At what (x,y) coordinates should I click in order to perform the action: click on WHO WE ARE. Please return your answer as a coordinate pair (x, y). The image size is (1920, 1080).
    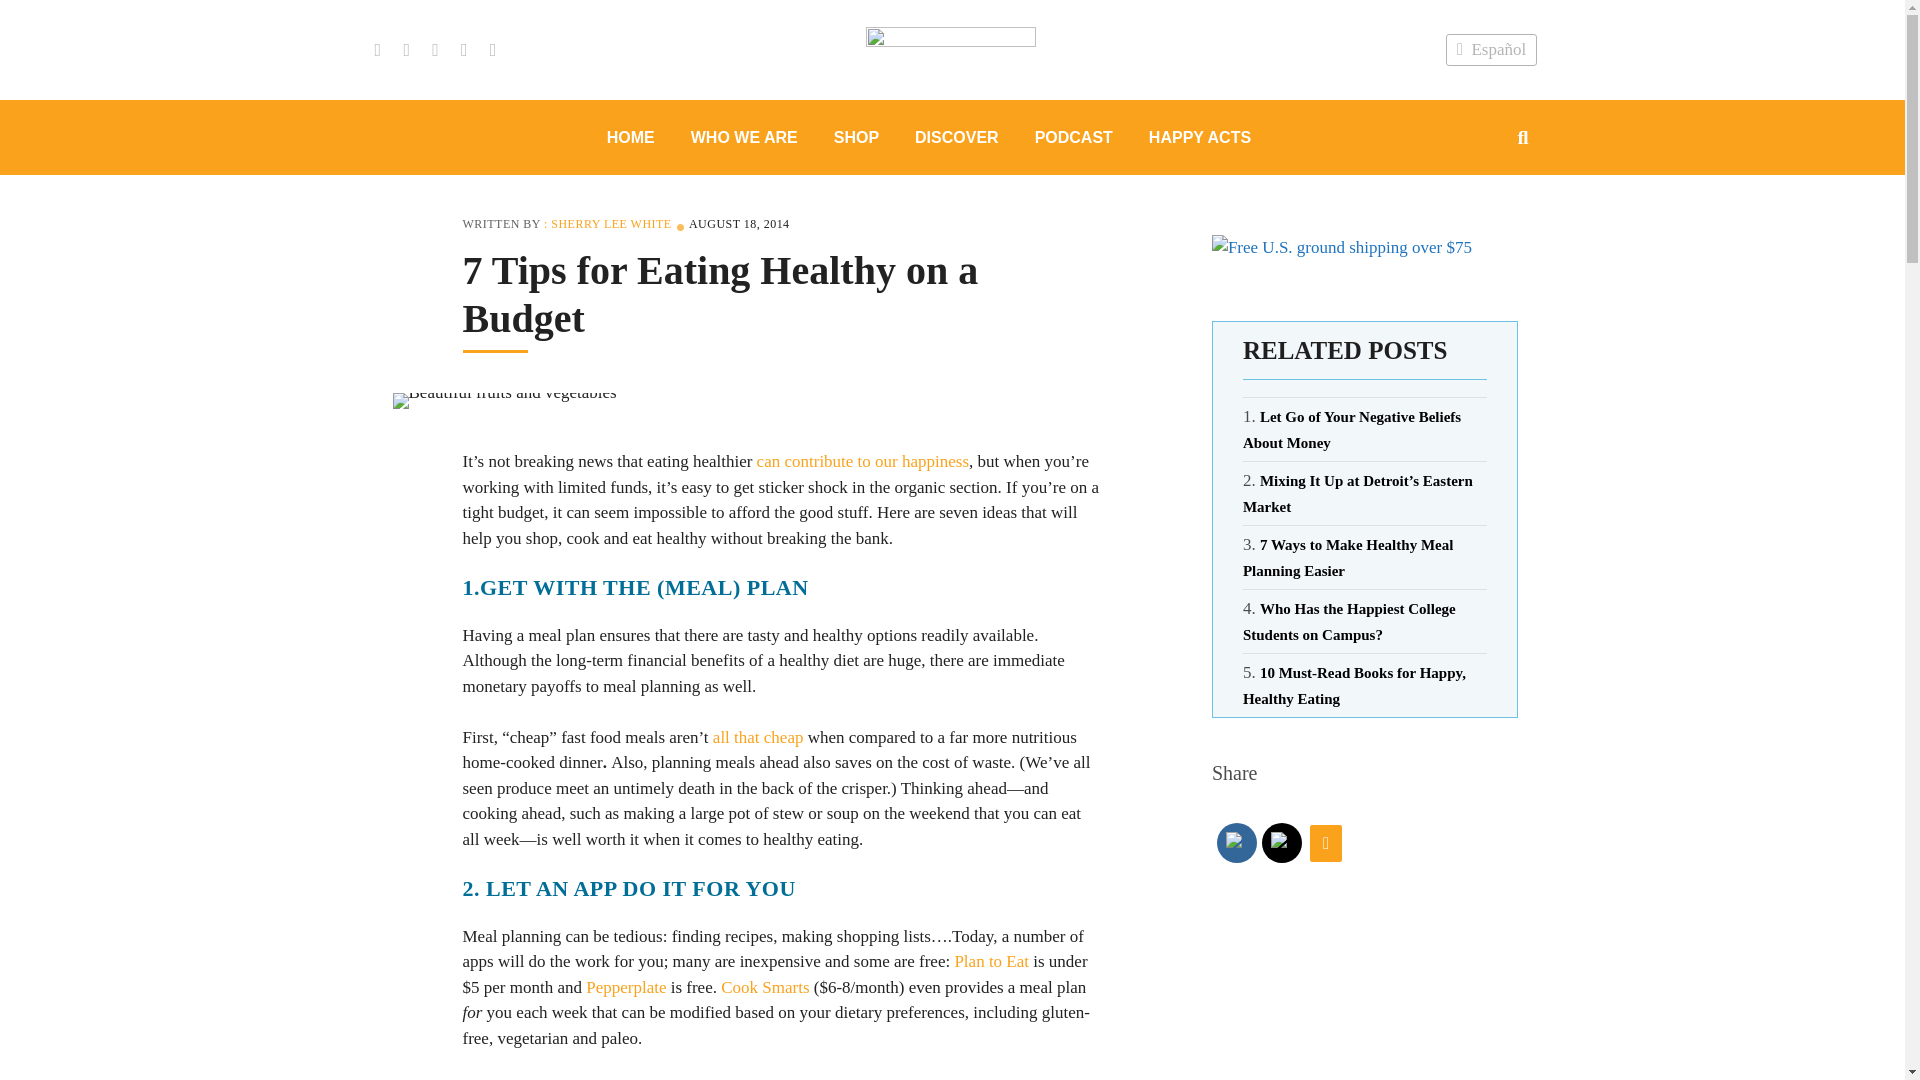
    Looking at the image, I should click on (744, 136).